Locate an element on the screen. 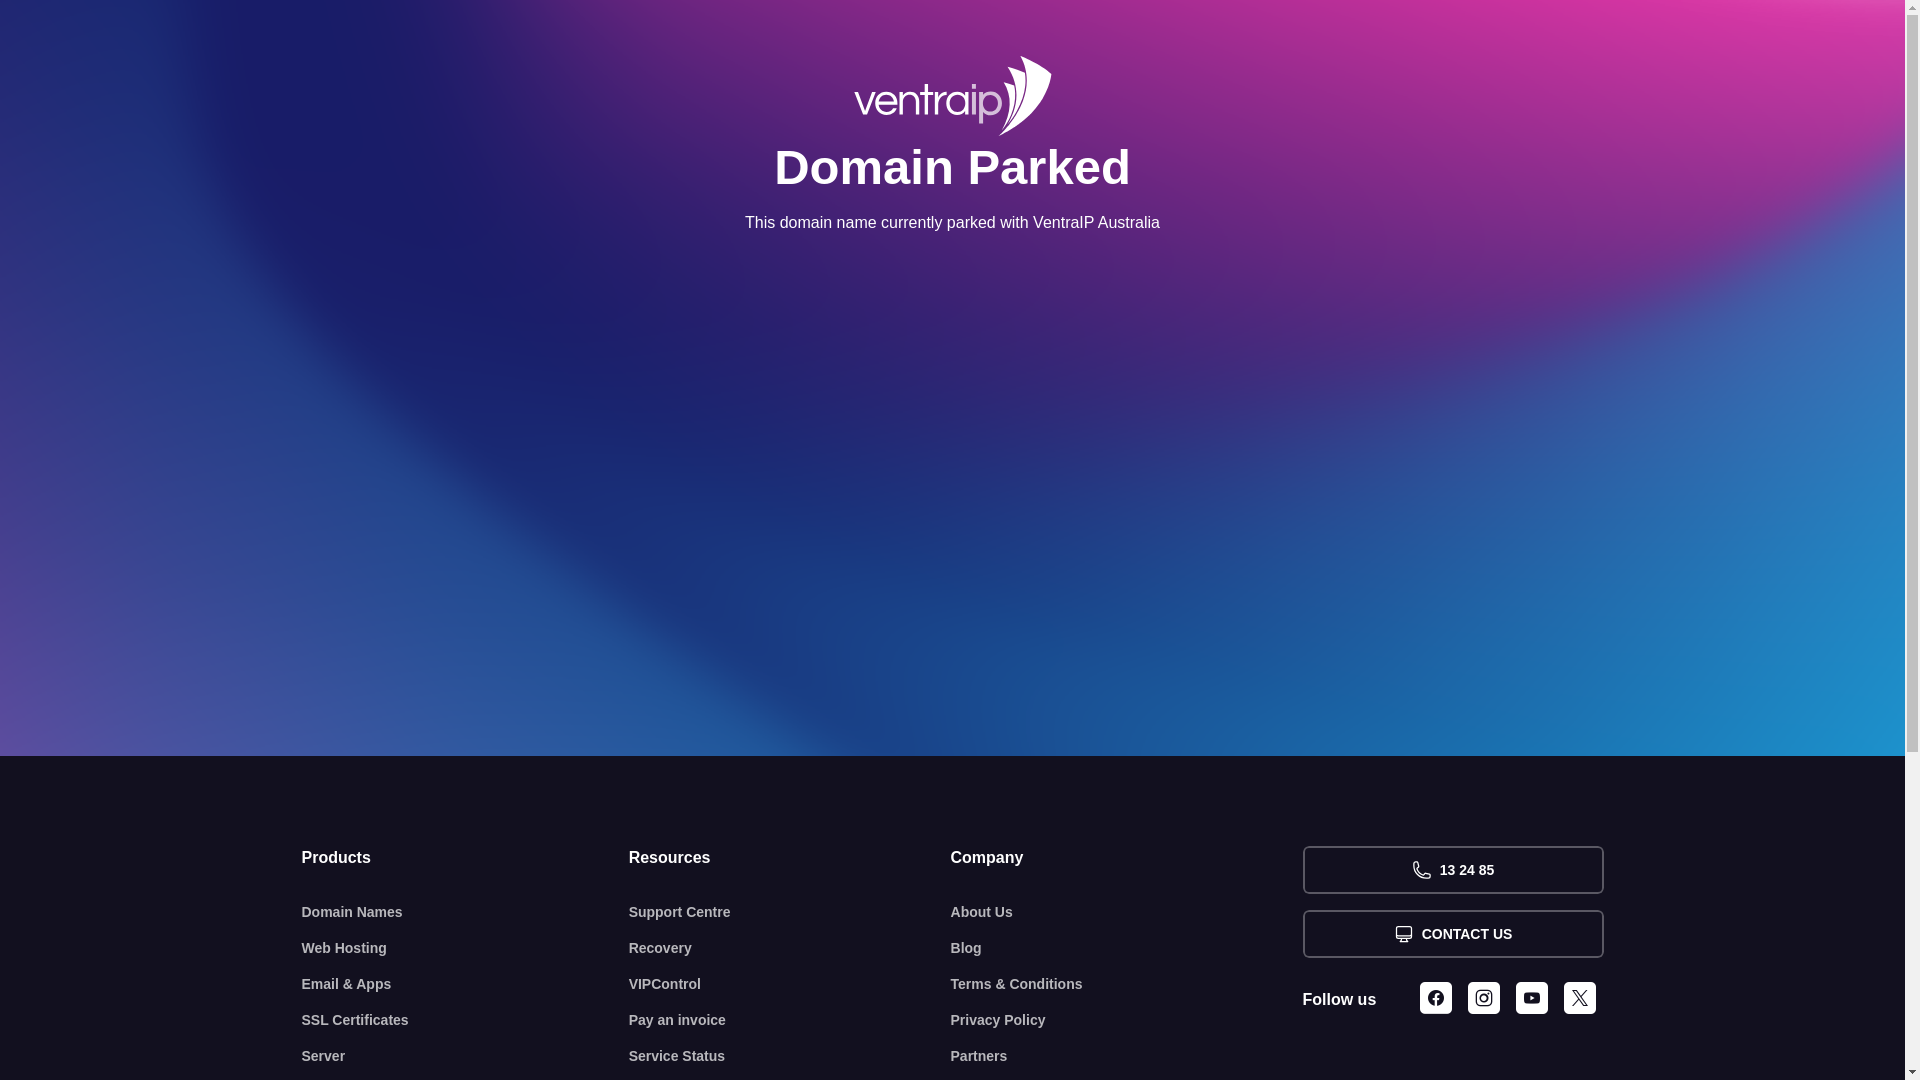 Image resolution: width=1920 pixels, height=1080 pixels. Privacy Policy is located at coordinates (1127, 1020).